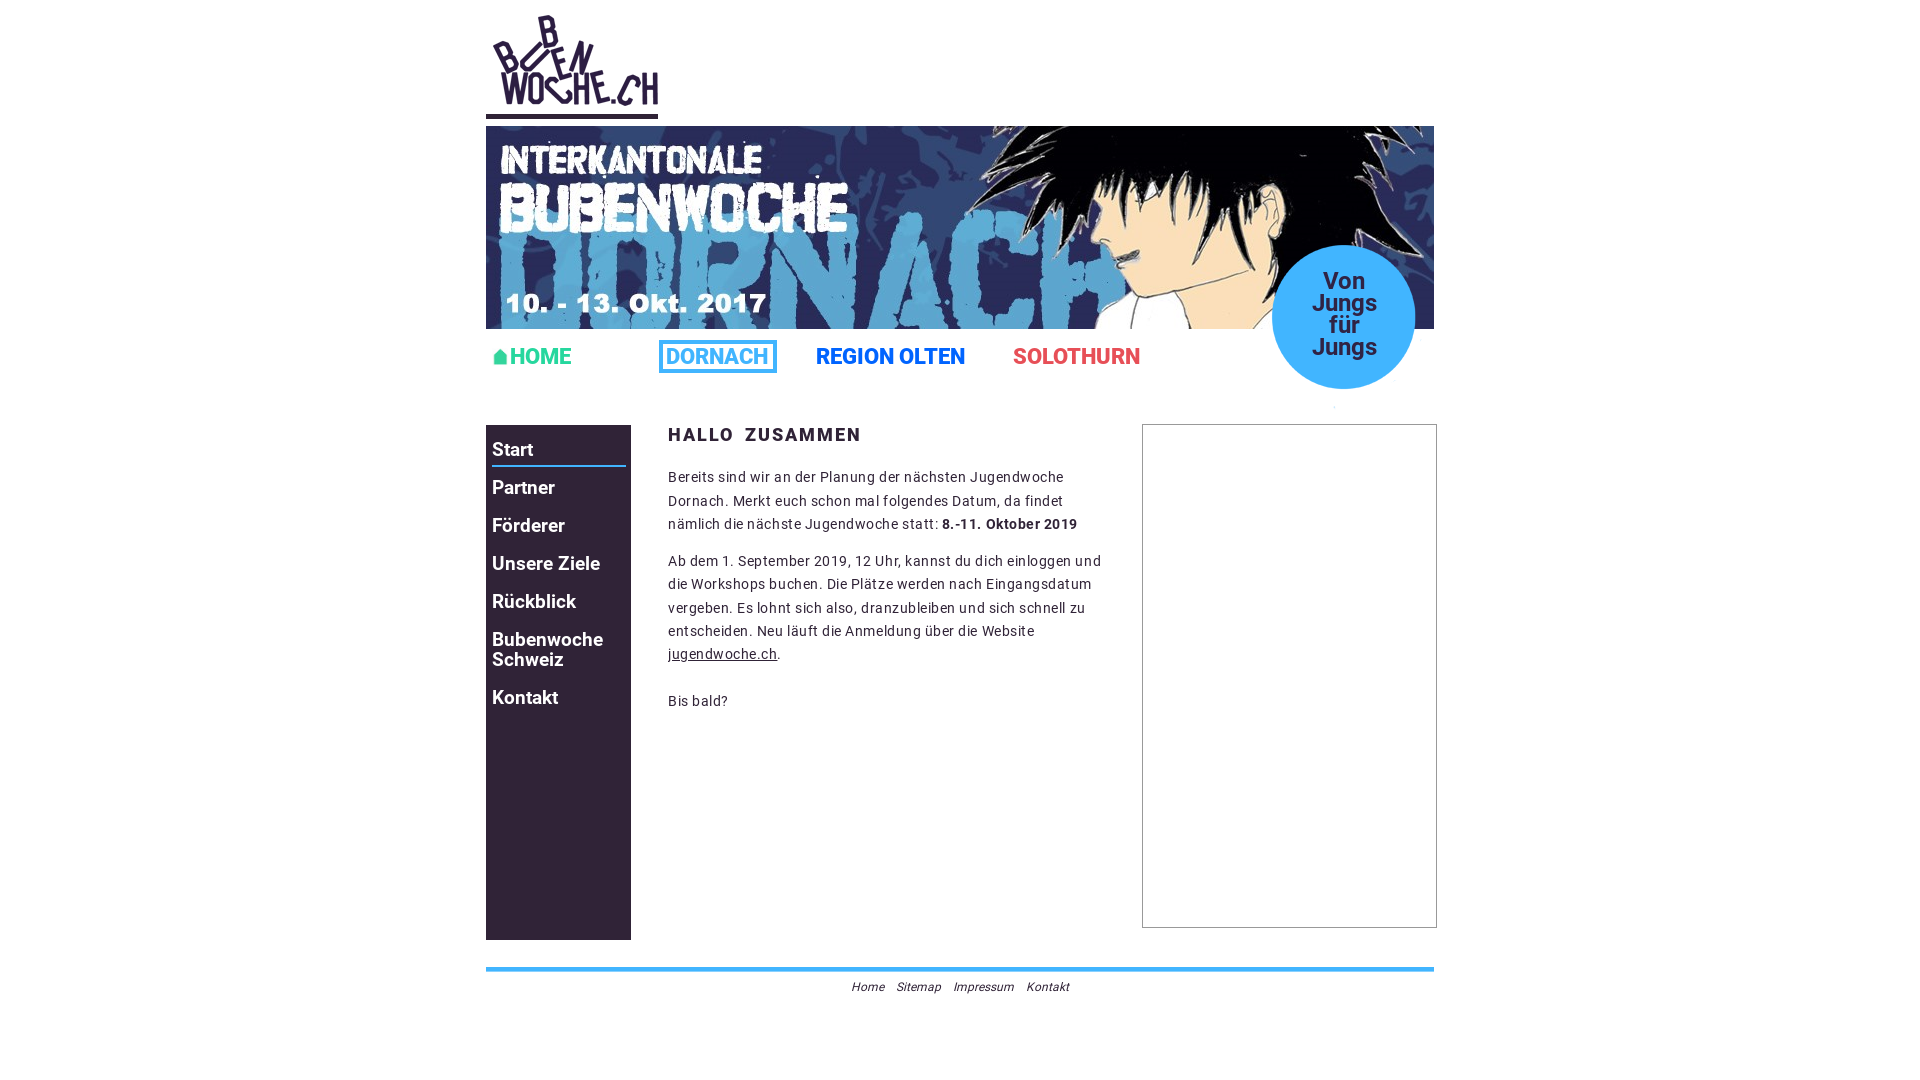 This screenshot has height=1080, width=1920. What do you see at coordinates (558, 451) in the screenshot?
I see `Start` at bounding box center [558, 451].